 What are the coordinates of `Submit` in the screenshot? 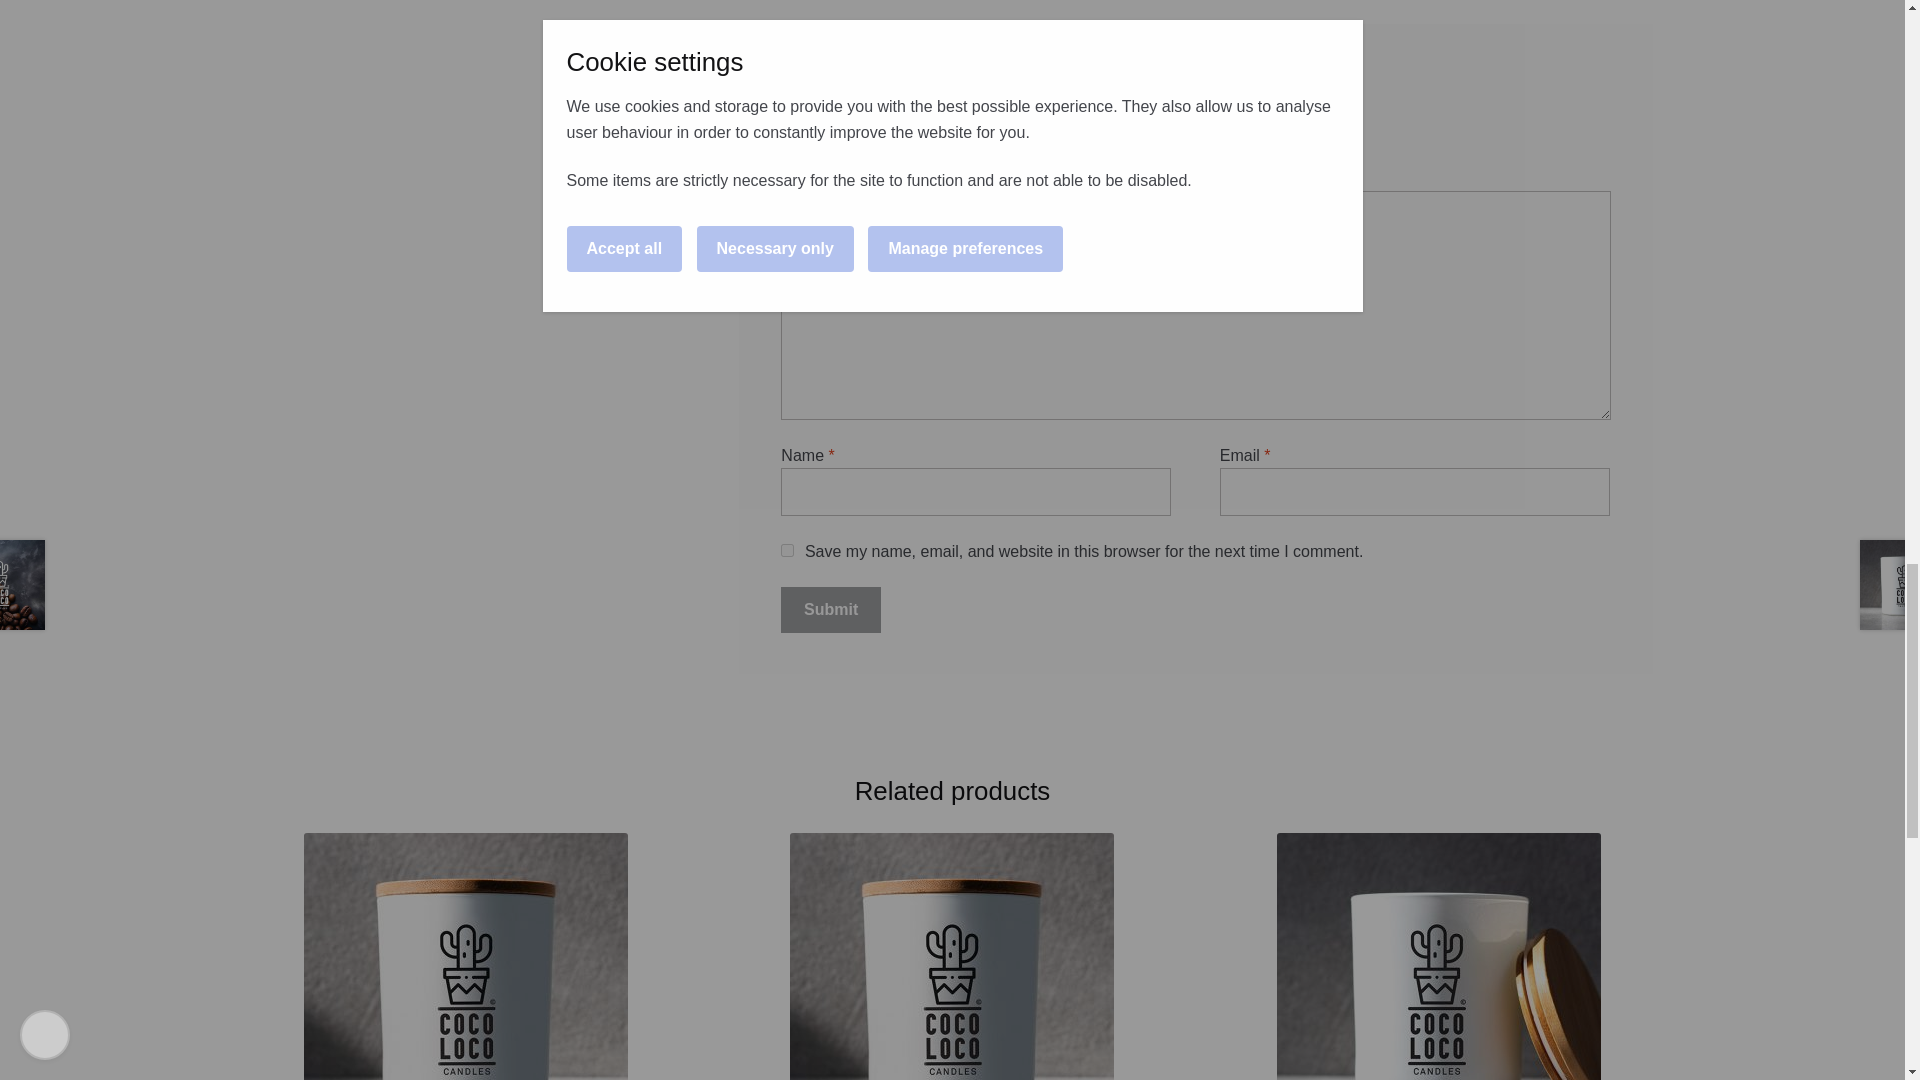 It's located at (831, 610).